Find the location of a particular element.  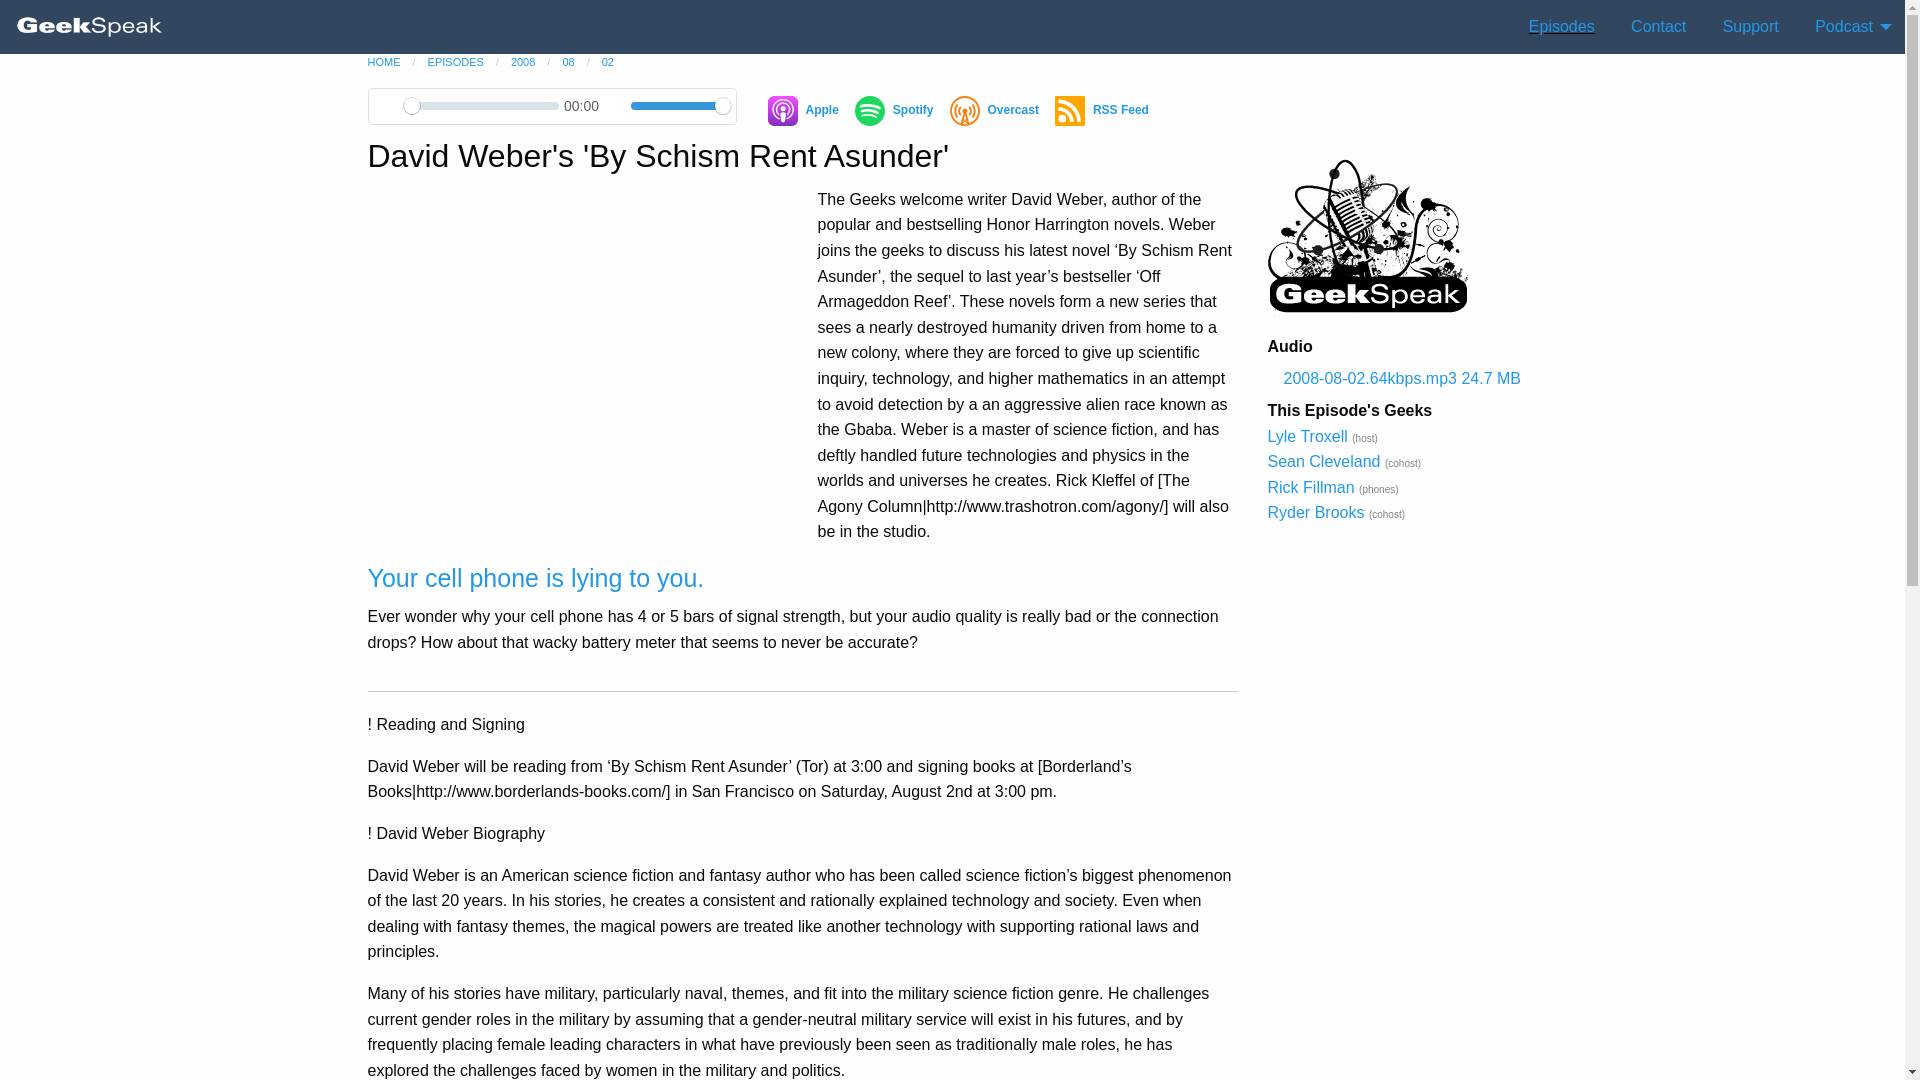

Episodes is located at coordinates (1561, 26).